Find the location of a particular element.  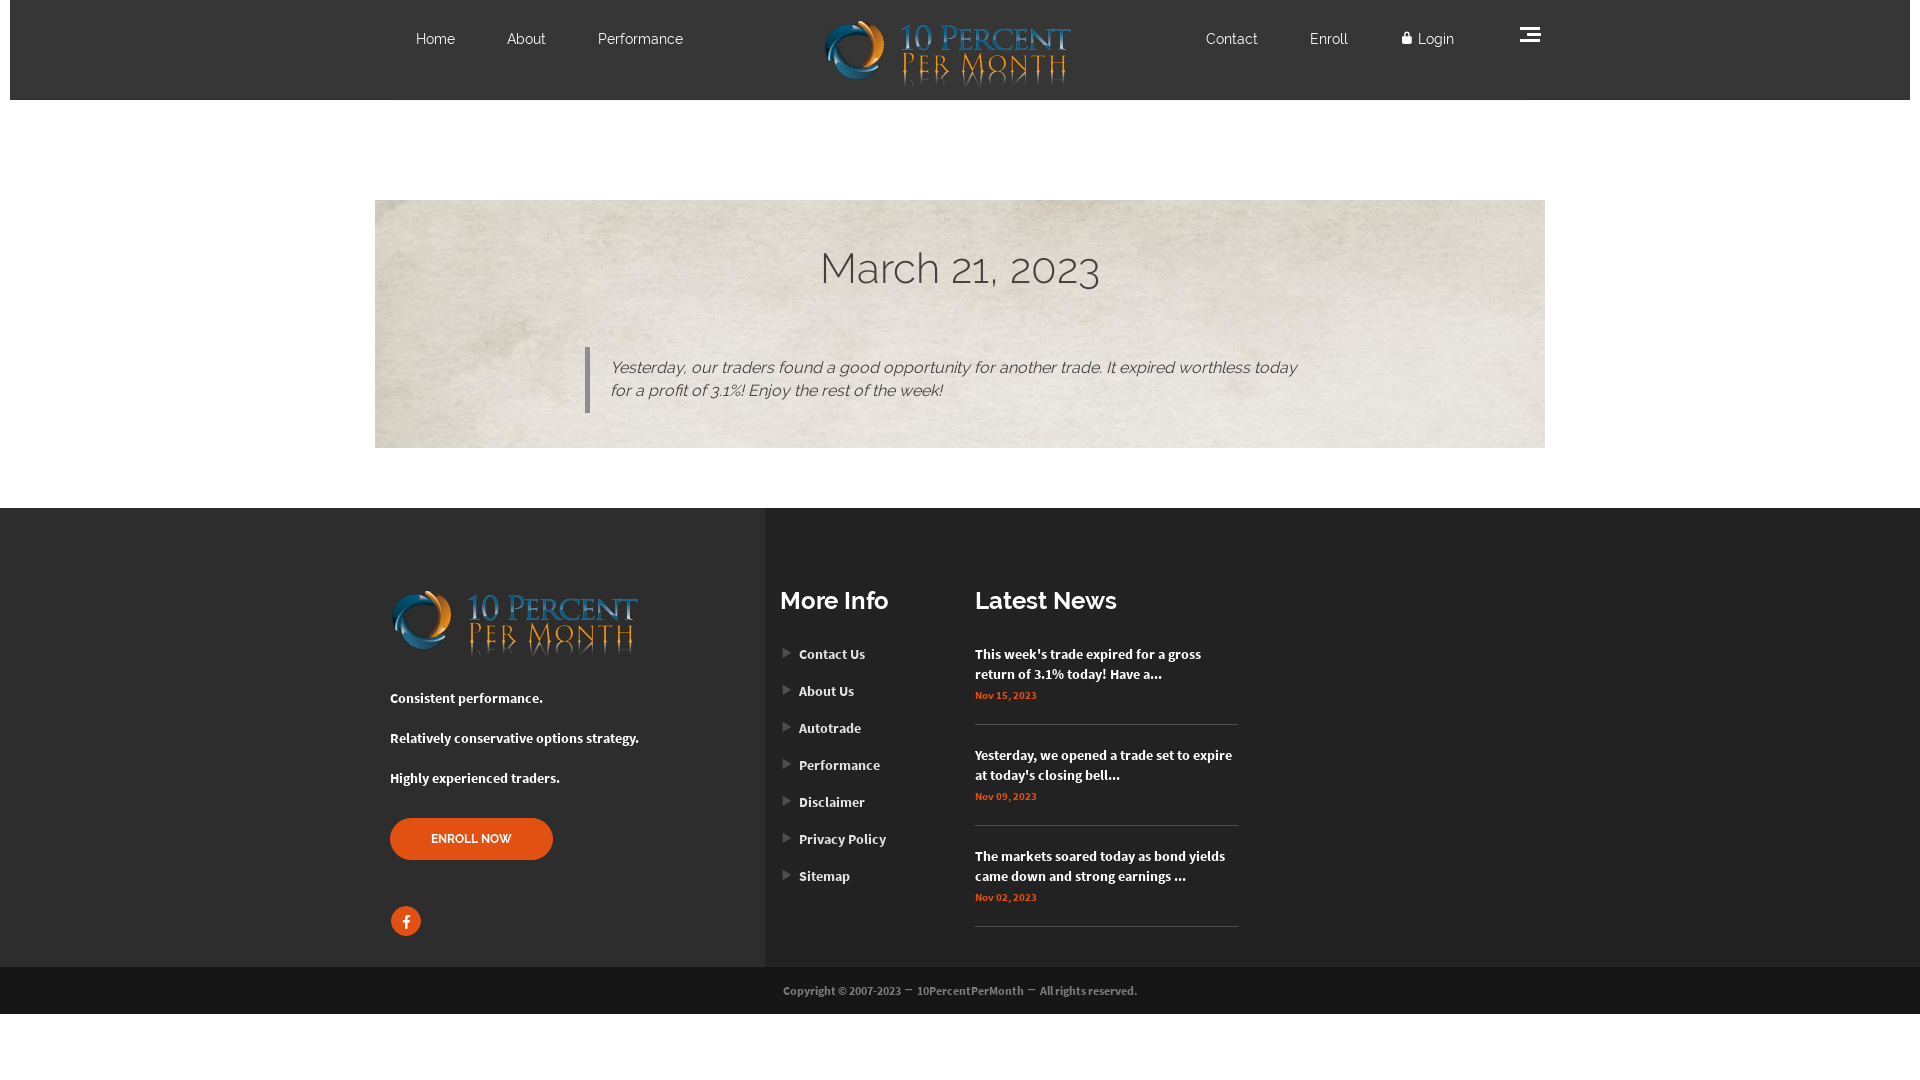

Sitemap is located at coordinates (815, 876).